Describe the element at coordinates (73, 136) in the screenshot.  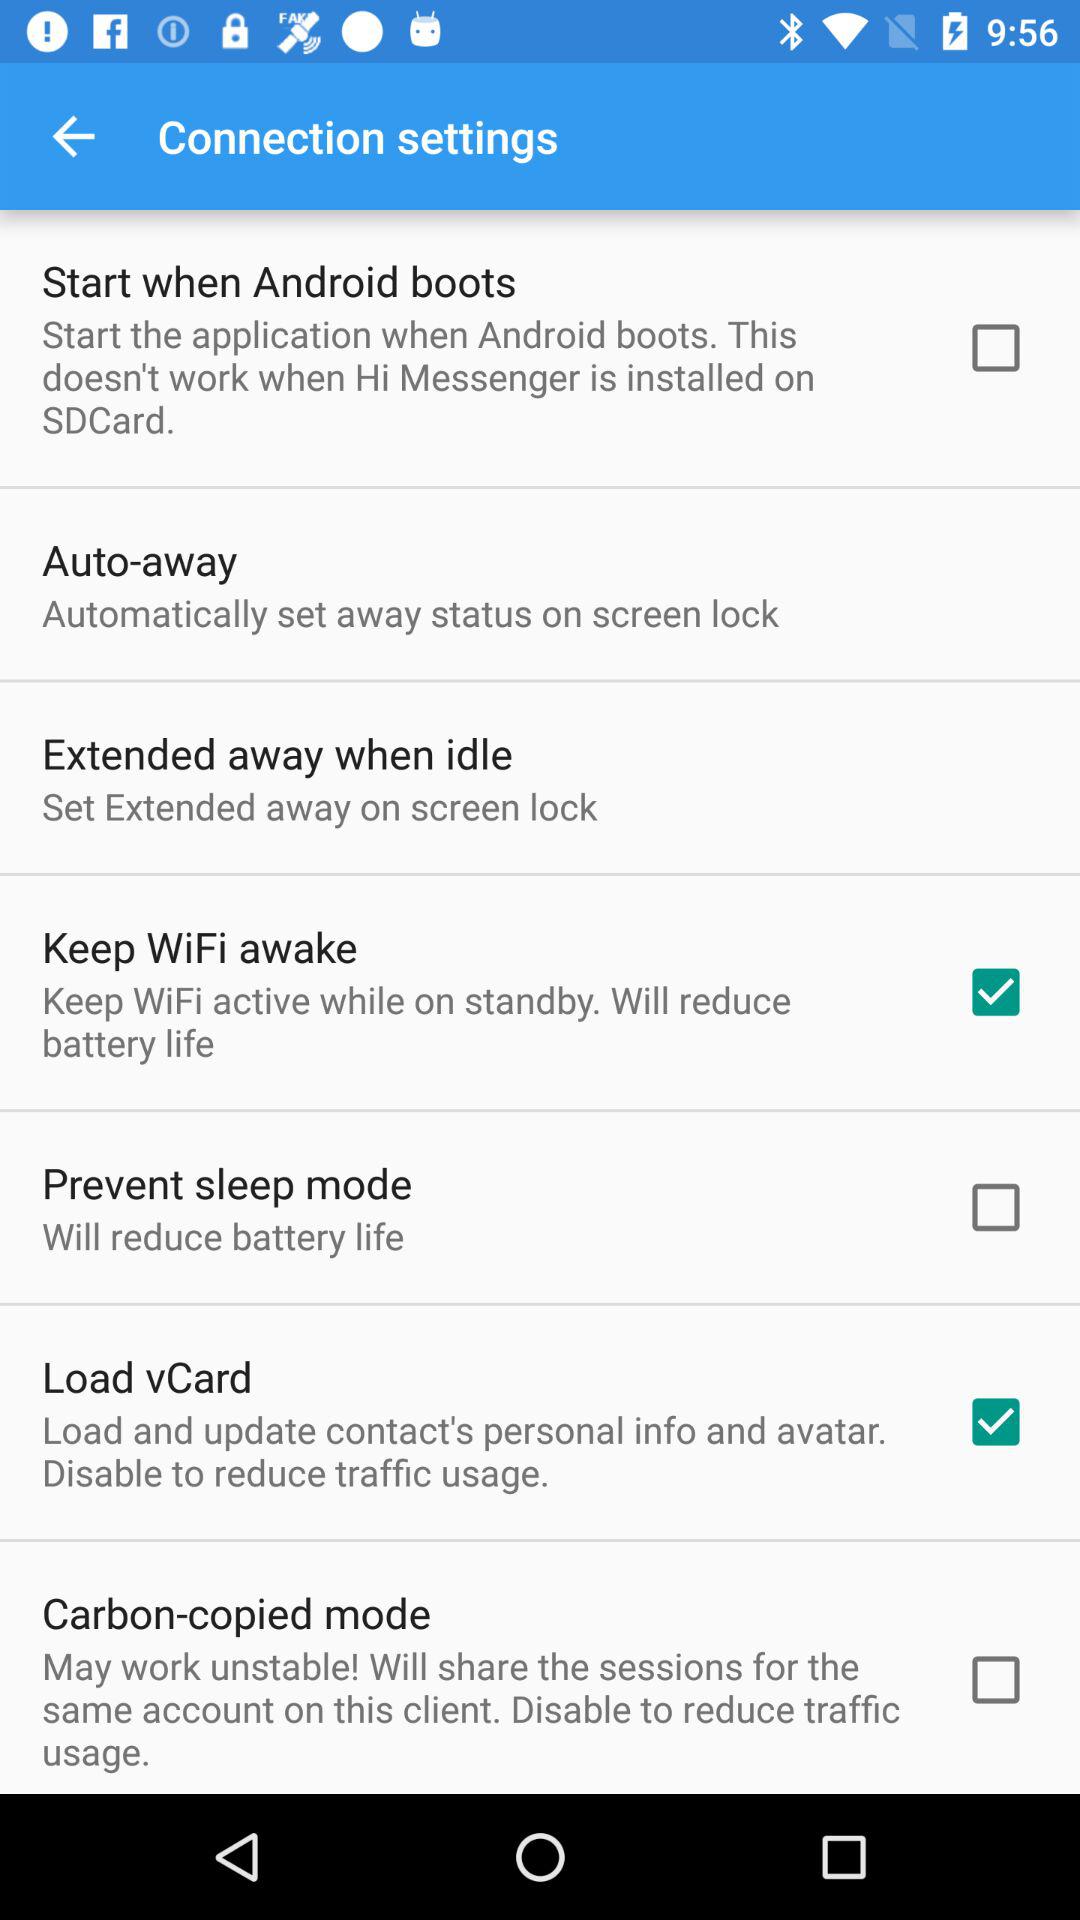
I see `launch the app next to connection settings` at that location.